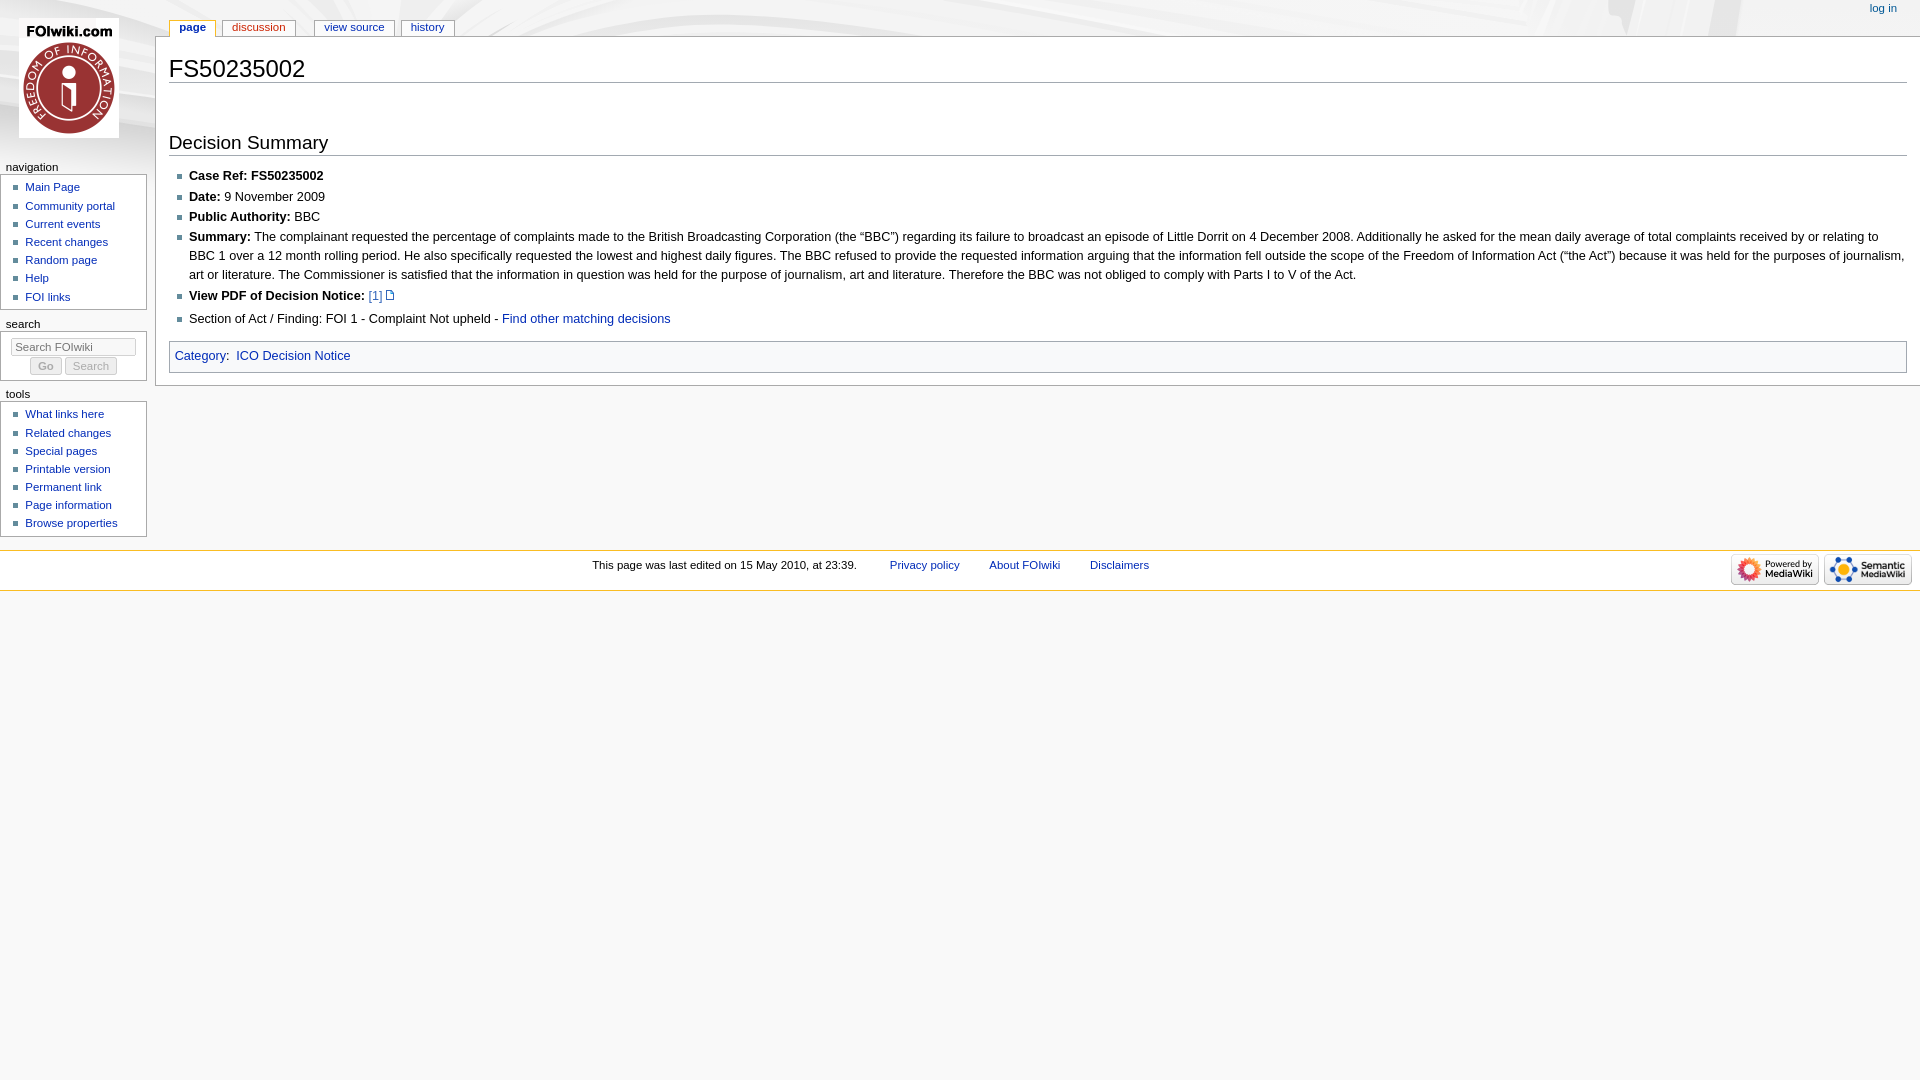 The image size is (1920, 1080). I want to click on view source, so click(354, 28).